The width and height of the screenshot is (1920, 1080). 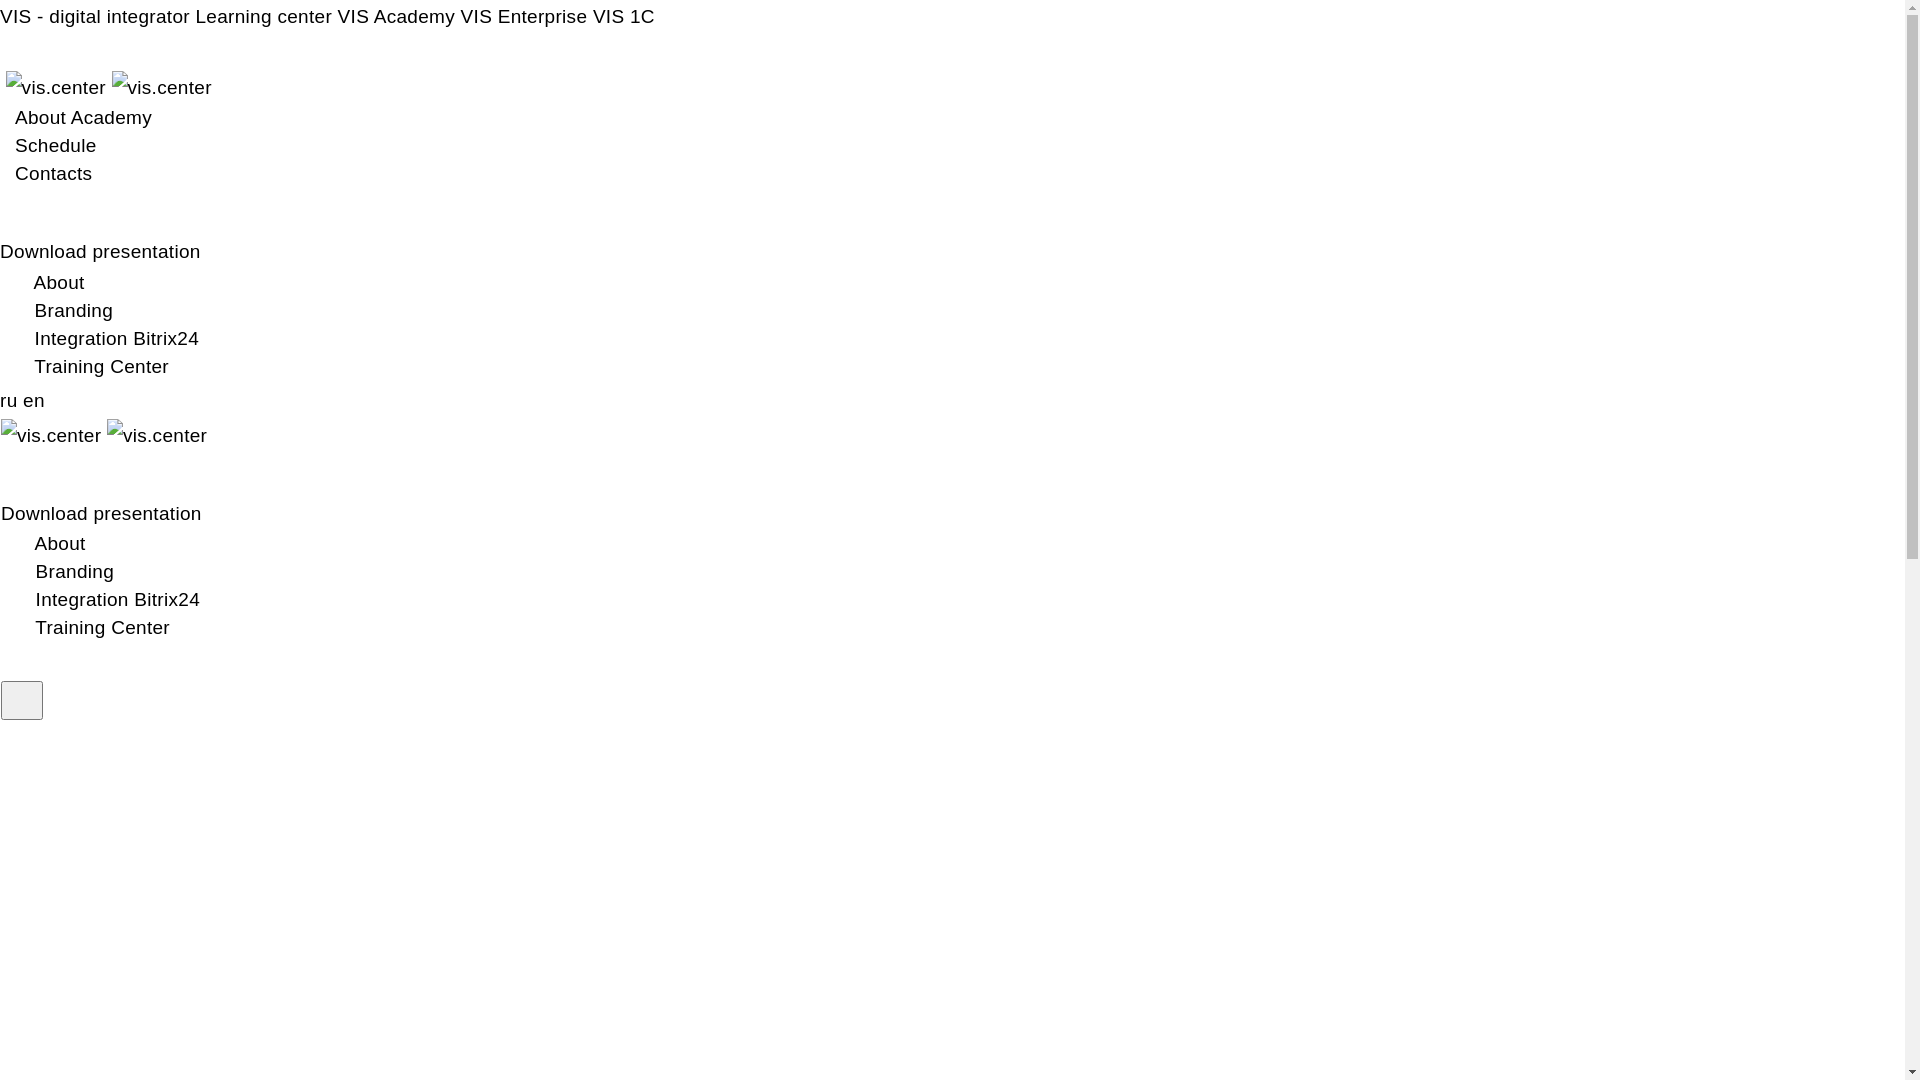 What do you see at coordinates (326, 16) in the screenshot?
I see `Learning center VIS Academy` at bounding box center [326, 16].